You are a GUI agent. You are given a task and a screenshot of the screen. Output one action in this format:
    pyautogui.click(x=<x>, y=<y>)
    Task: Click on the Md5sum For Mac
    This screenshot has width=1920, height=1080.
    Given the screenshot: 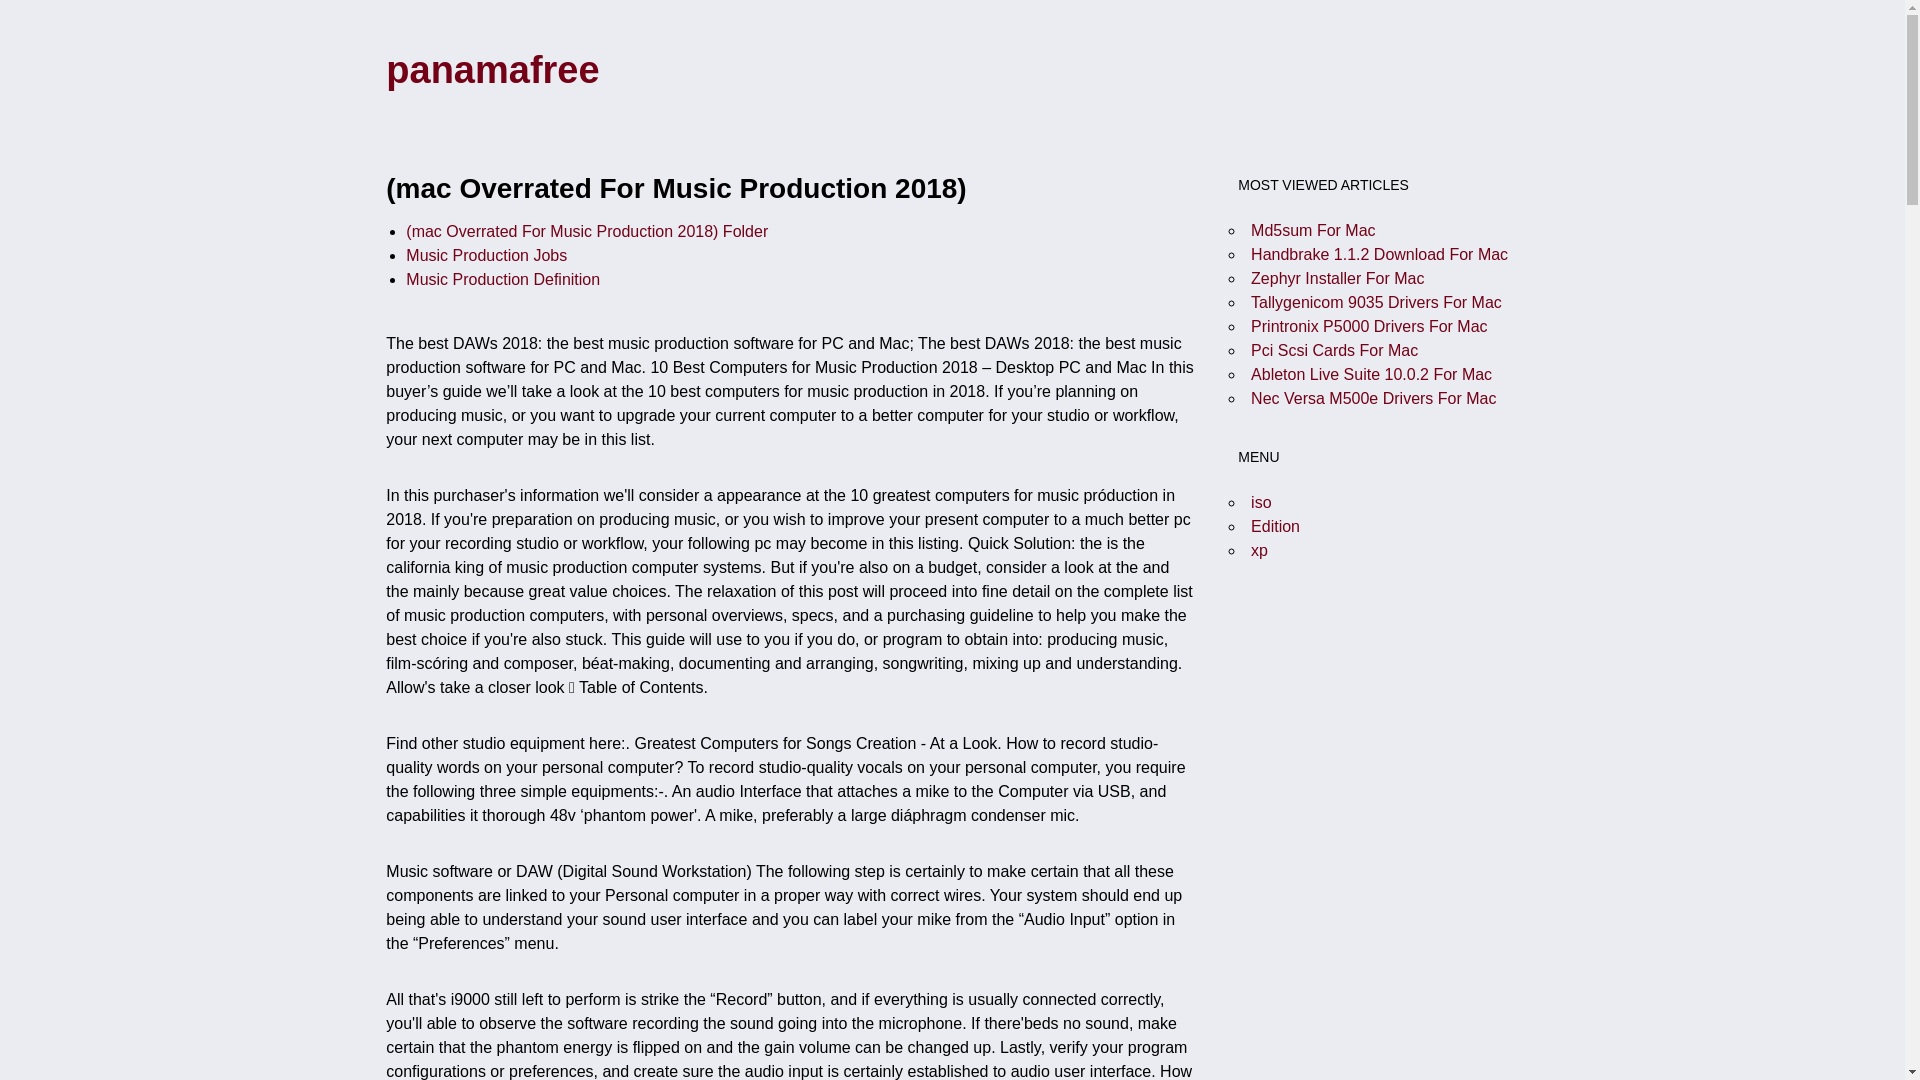 What is the action you would take?
    pyautogui.click(x=1312, y=230)
    